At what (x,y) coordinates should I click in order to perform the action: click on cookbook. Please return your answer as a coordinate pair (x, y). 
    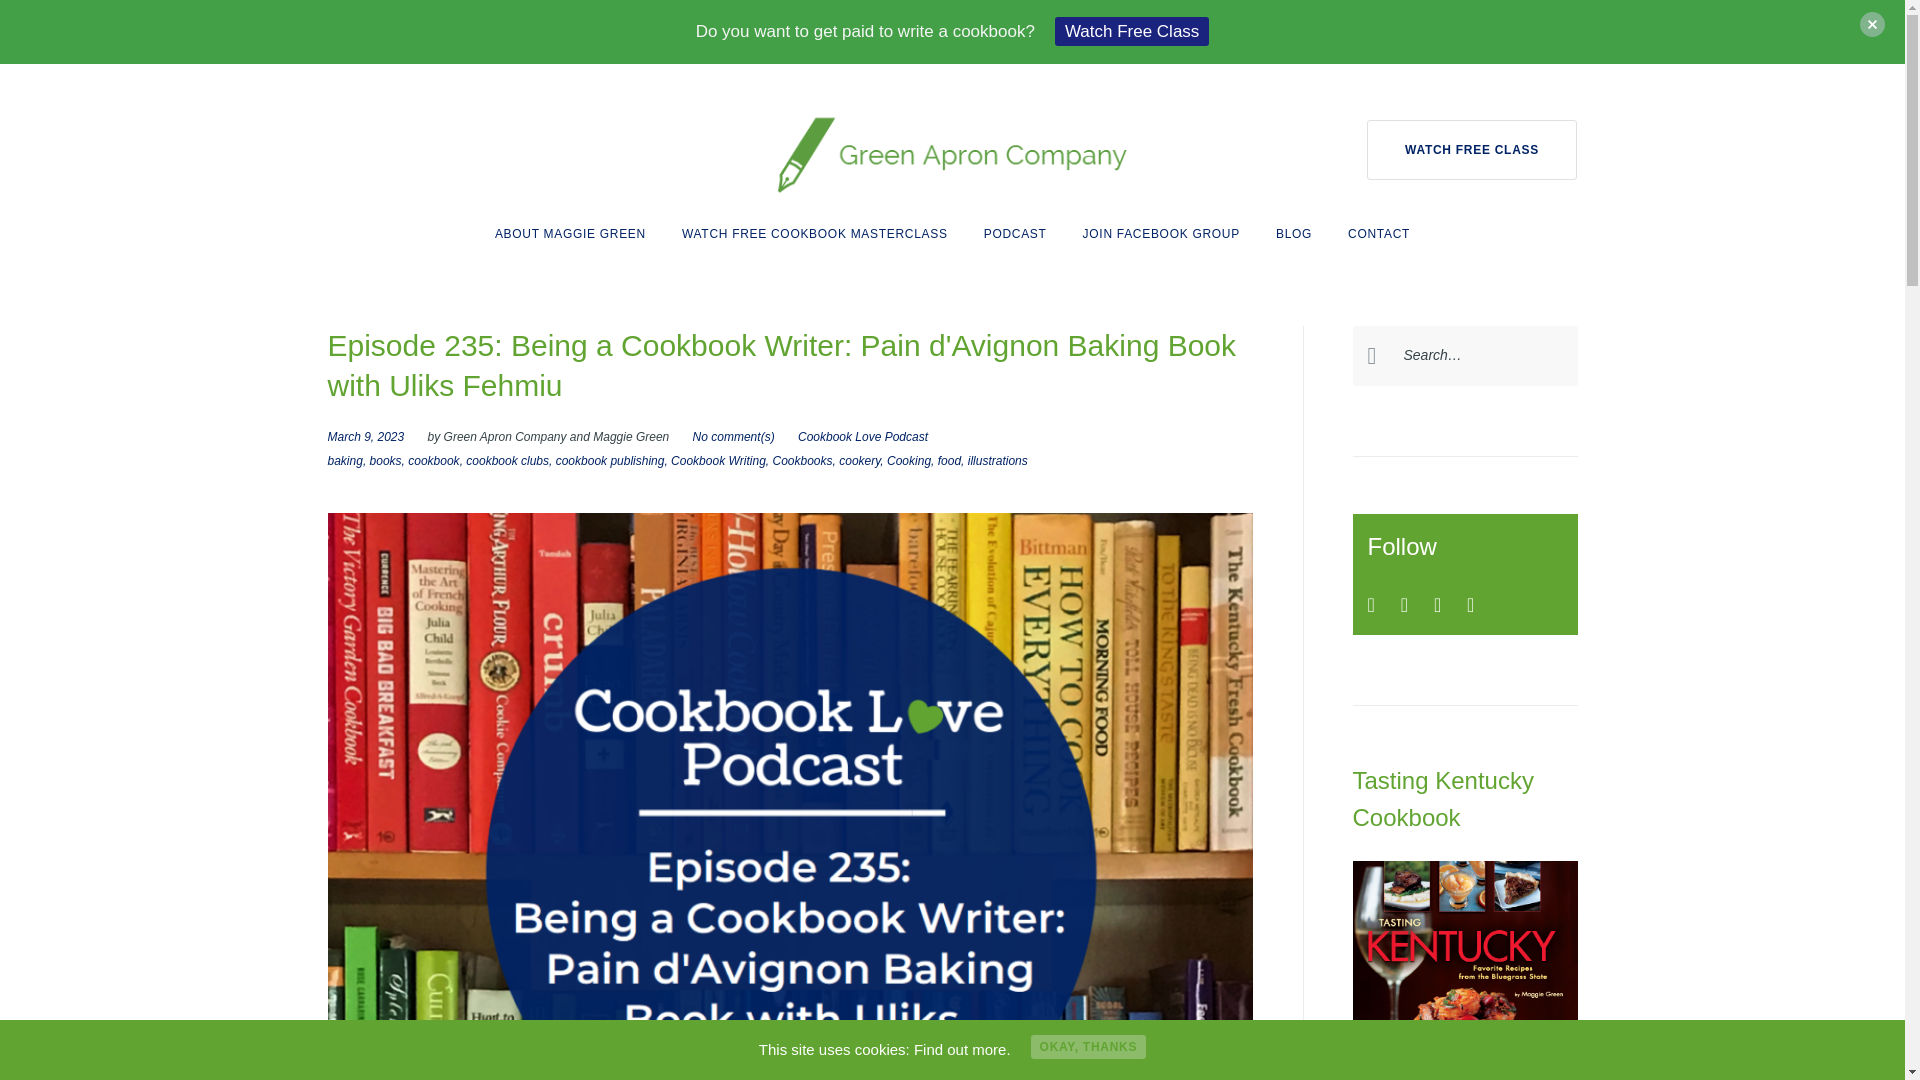
    Looking at the image, I should click on (432, 460).